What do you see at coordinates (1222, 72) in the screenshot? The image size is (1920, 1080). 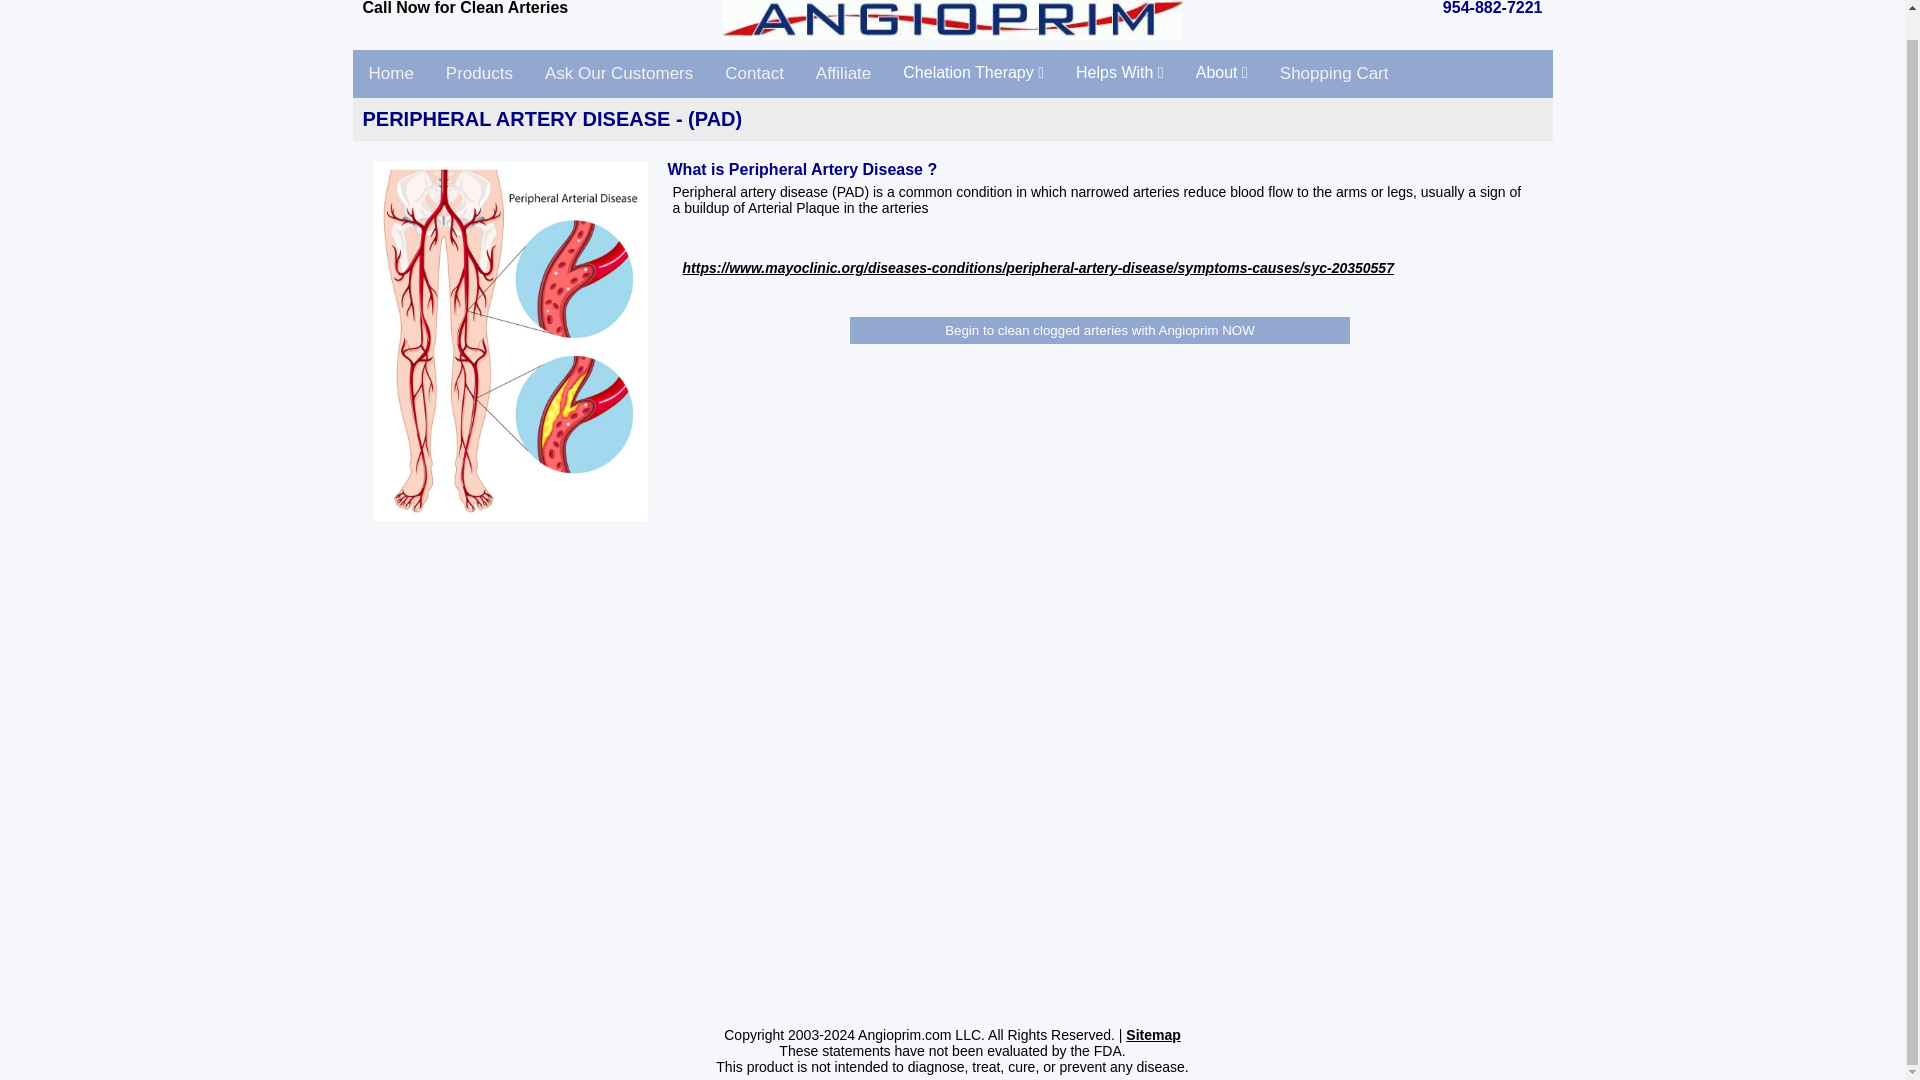 I see `About` at bounding box center [1222, 72].